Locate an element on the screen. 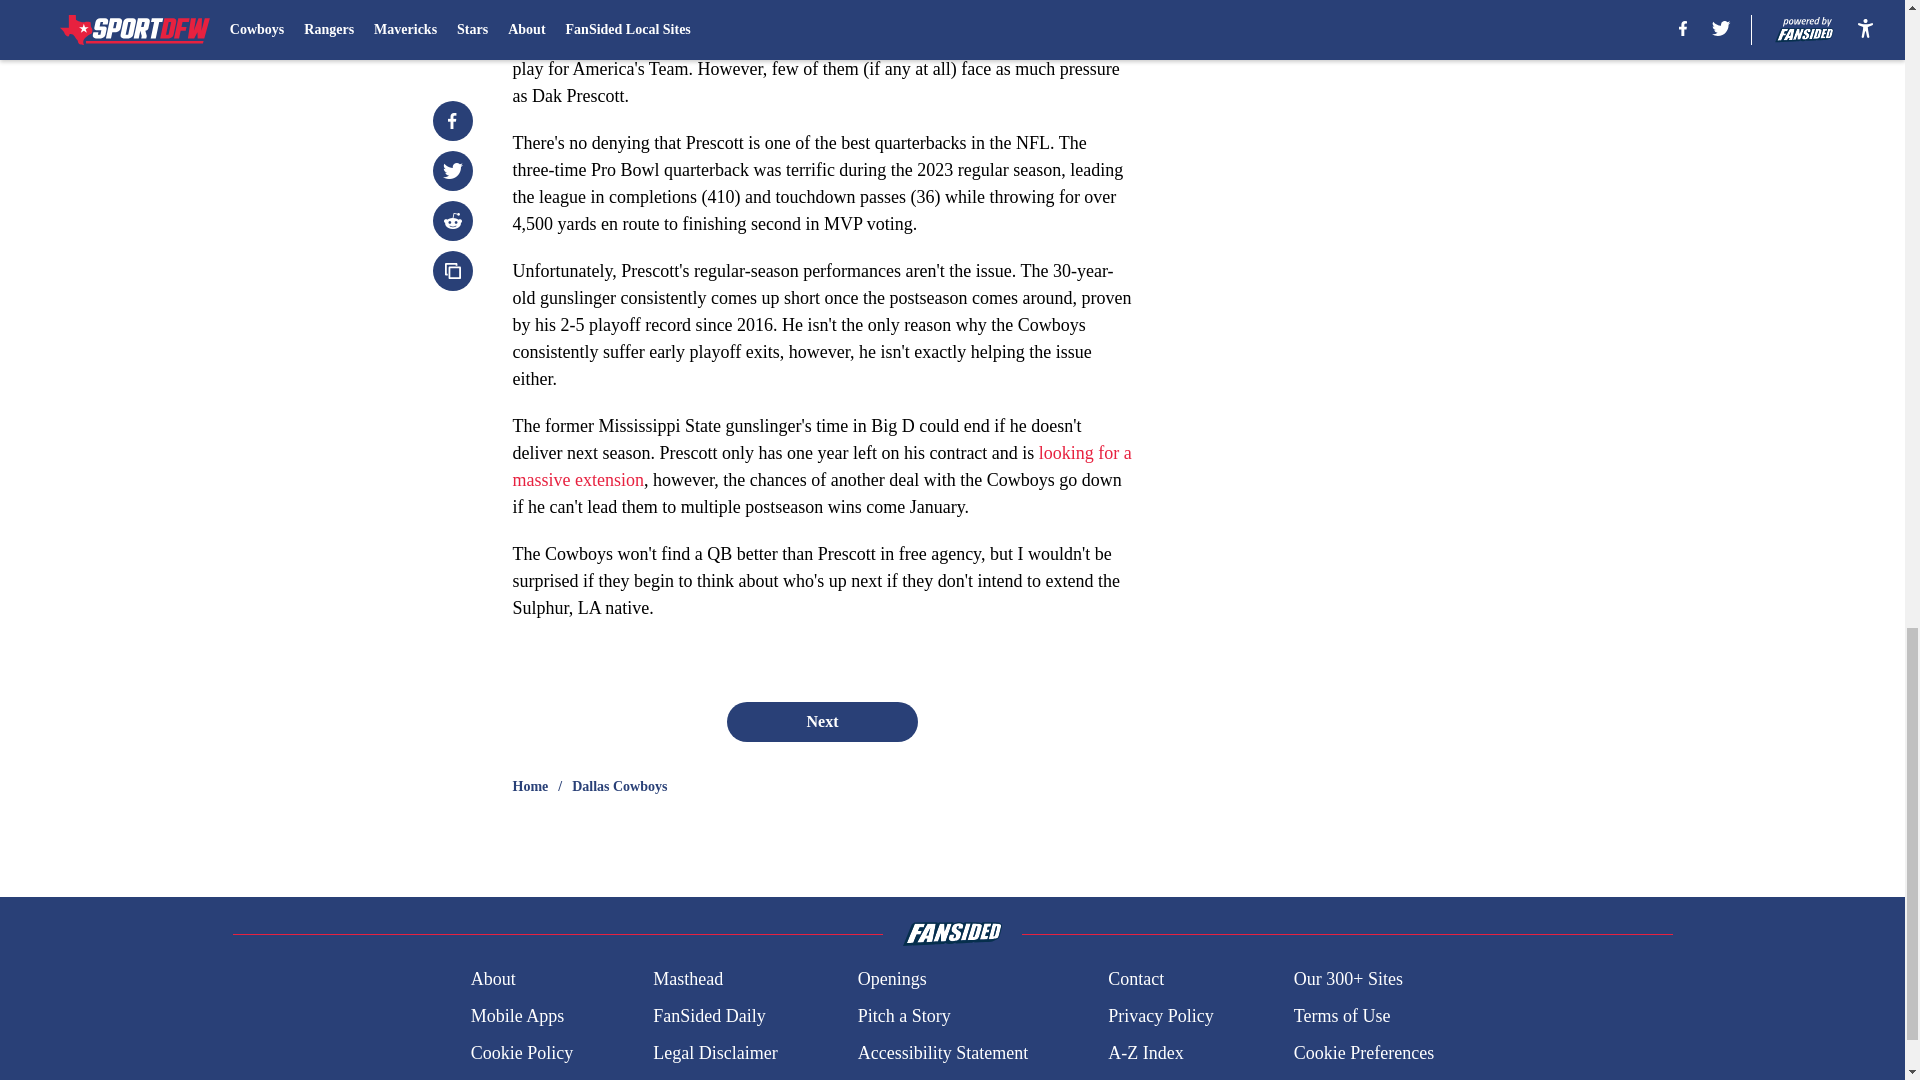 The height and width of the screenshot is (1080, 1920). Pitch a Story is located at coordinates (904, 1016).